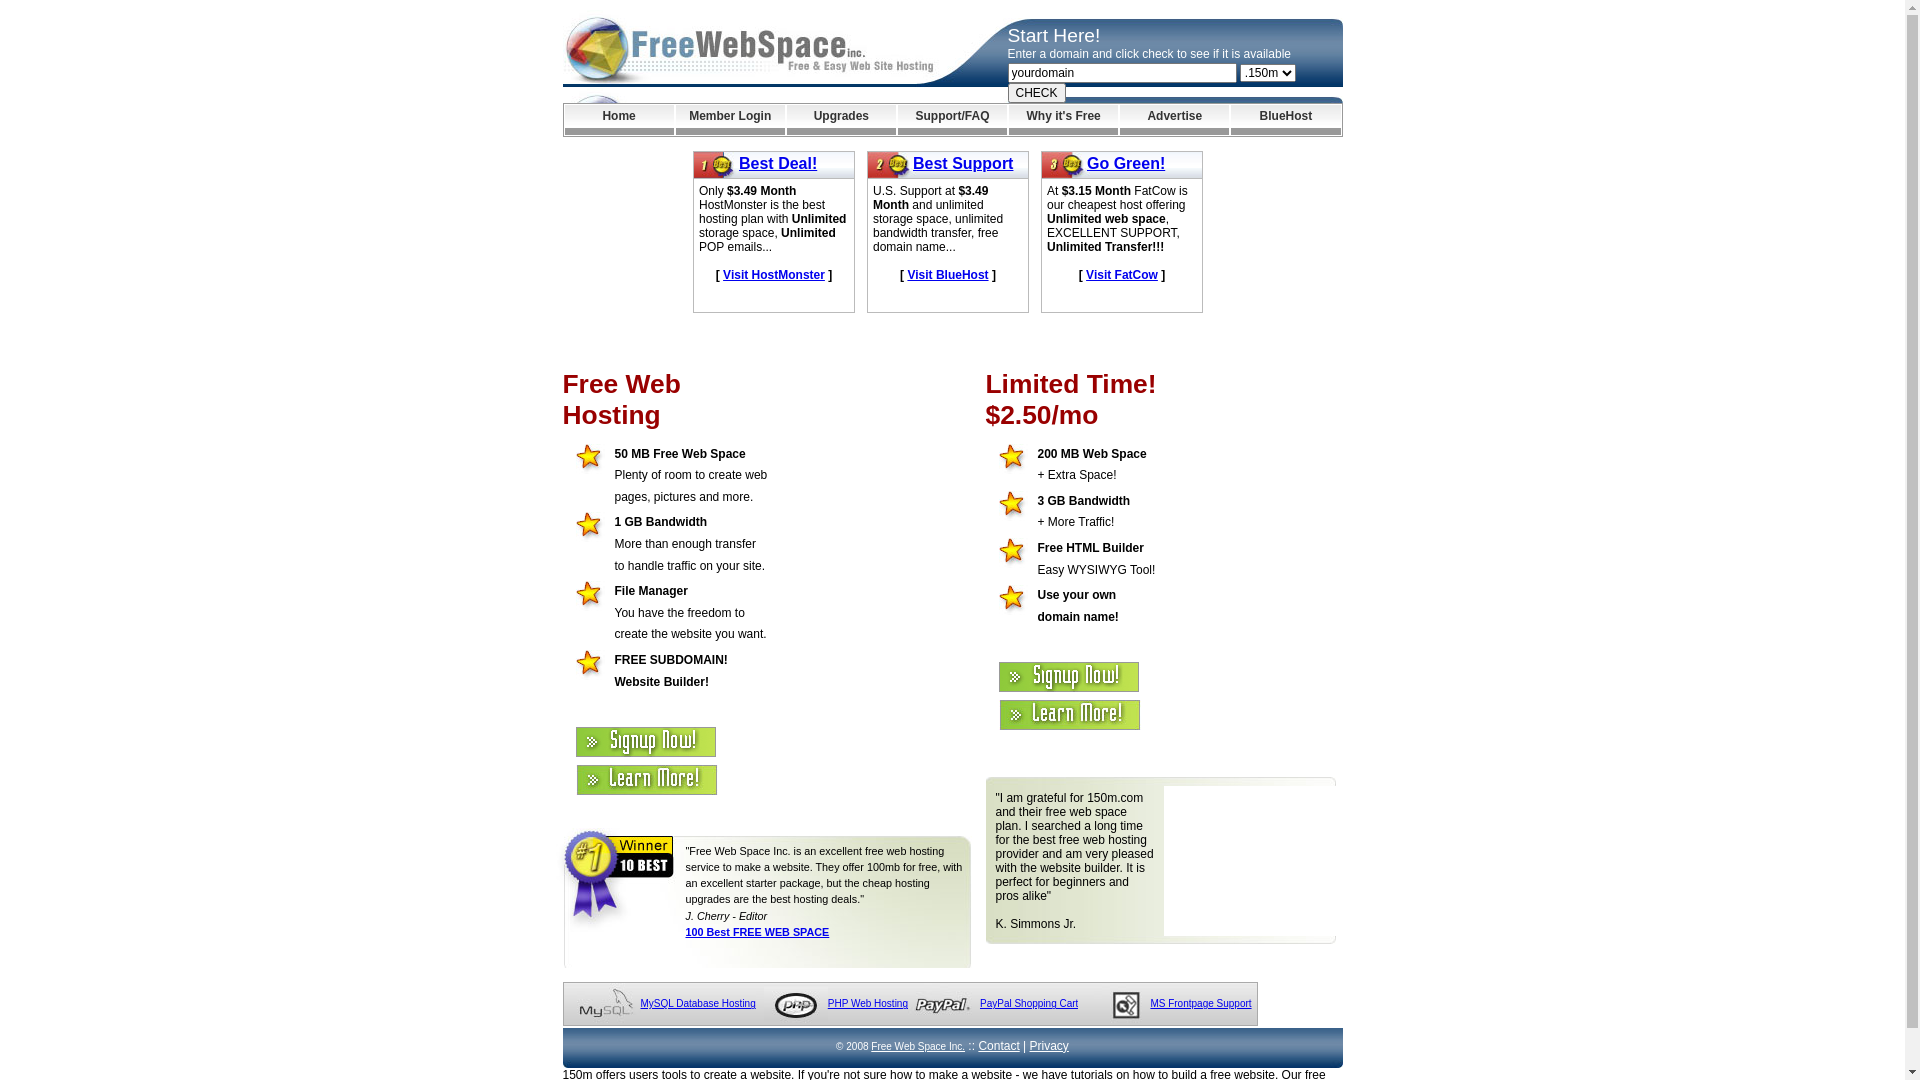  Describe the element at coordinates (1050, 1046) in the screenshot. I see `Privacy` at that location.